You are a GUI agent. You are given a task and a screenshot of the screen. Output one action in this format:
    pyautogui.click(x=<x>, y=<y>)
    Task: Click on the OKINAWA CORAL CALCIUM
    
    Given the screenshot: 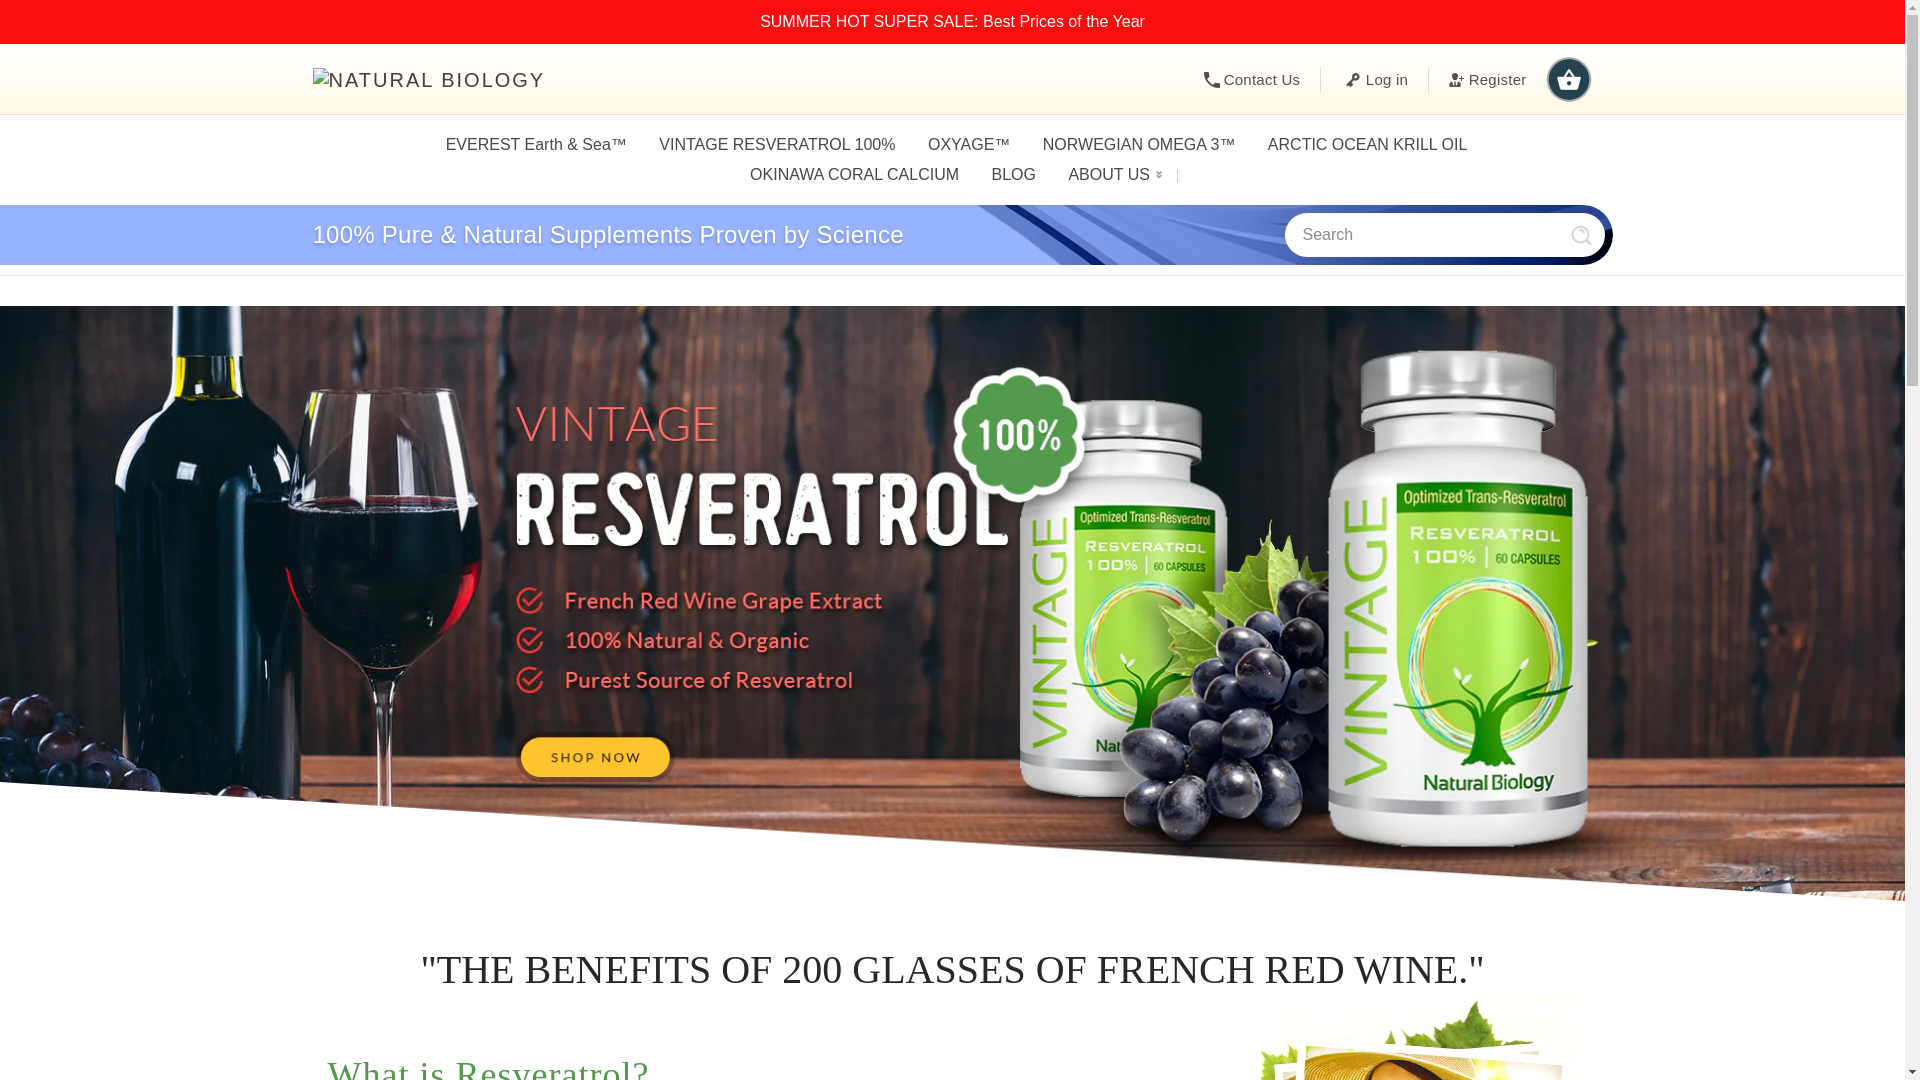 What is the action you would take?
    pyautogui.click(x=850, y=174)
    